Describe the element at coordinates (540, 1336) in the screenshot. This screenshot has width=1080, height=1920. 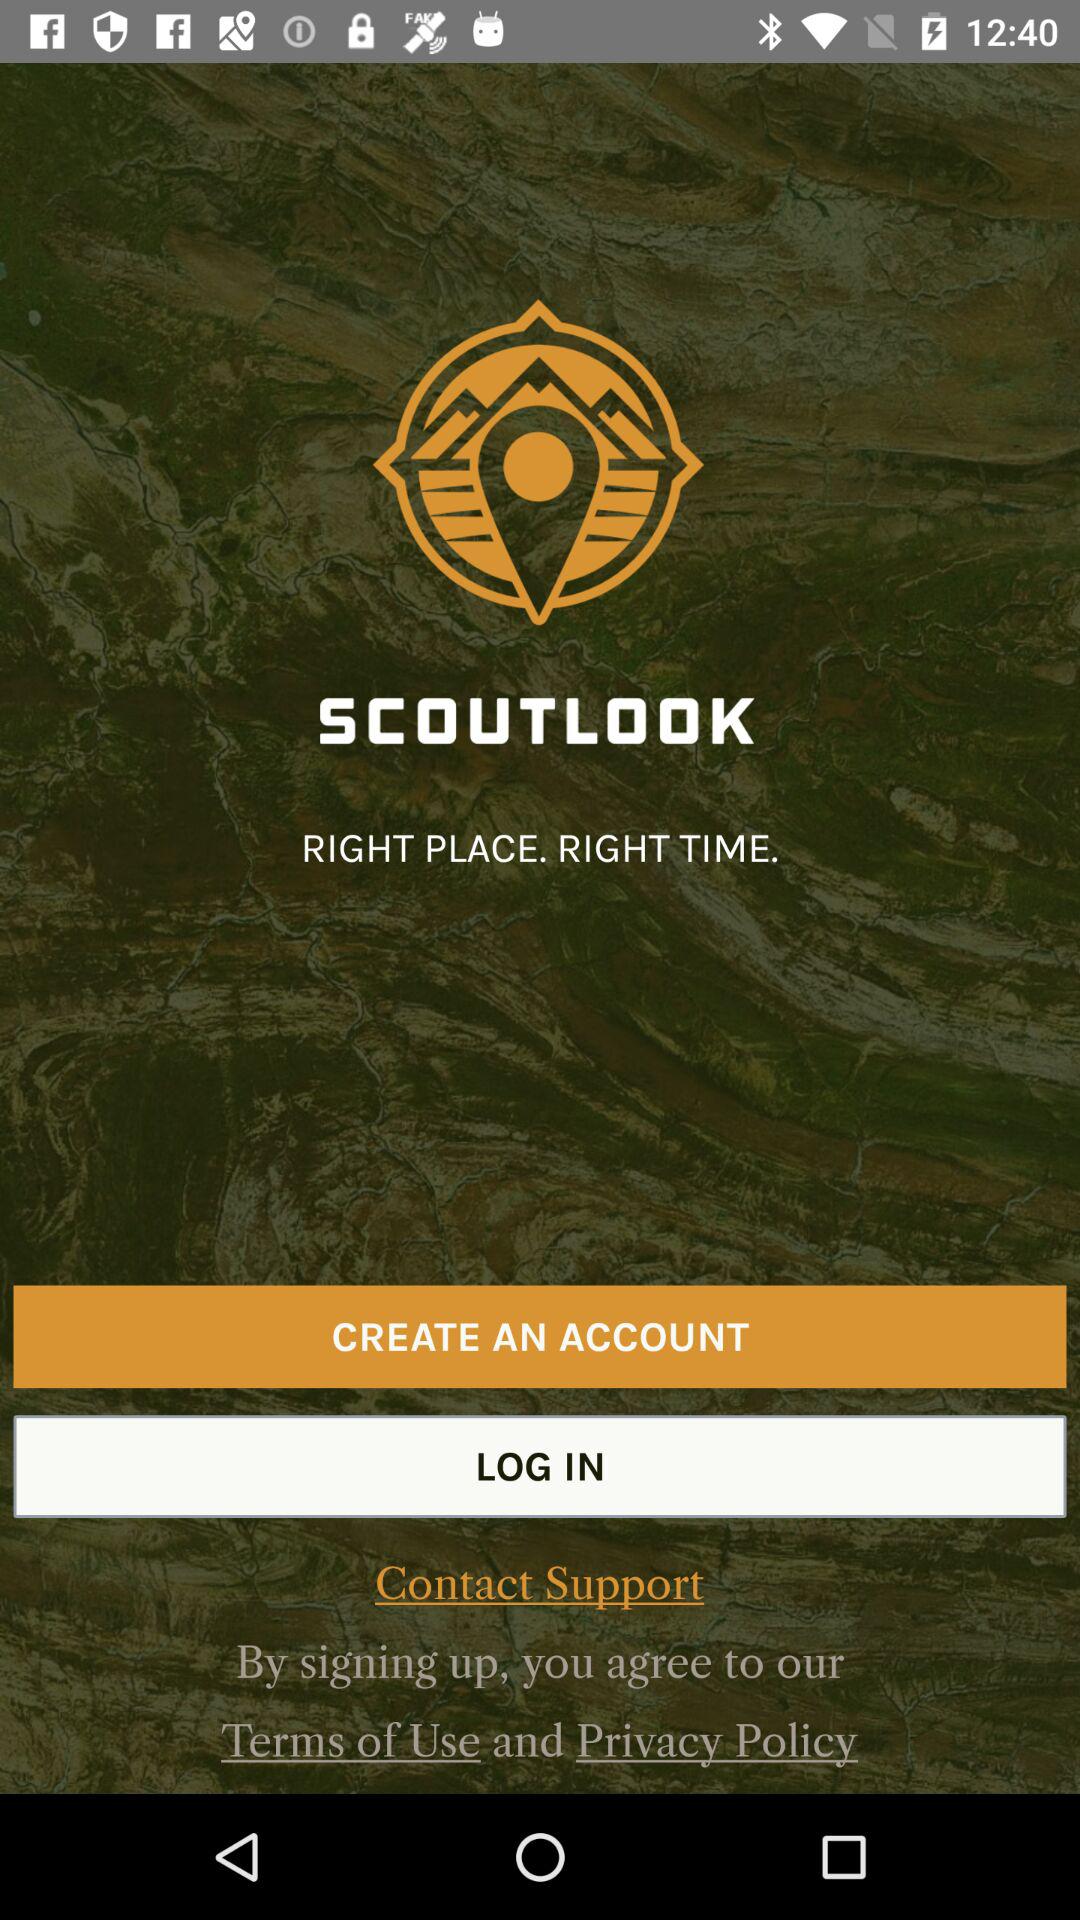
I see `tap create an account` at that location.